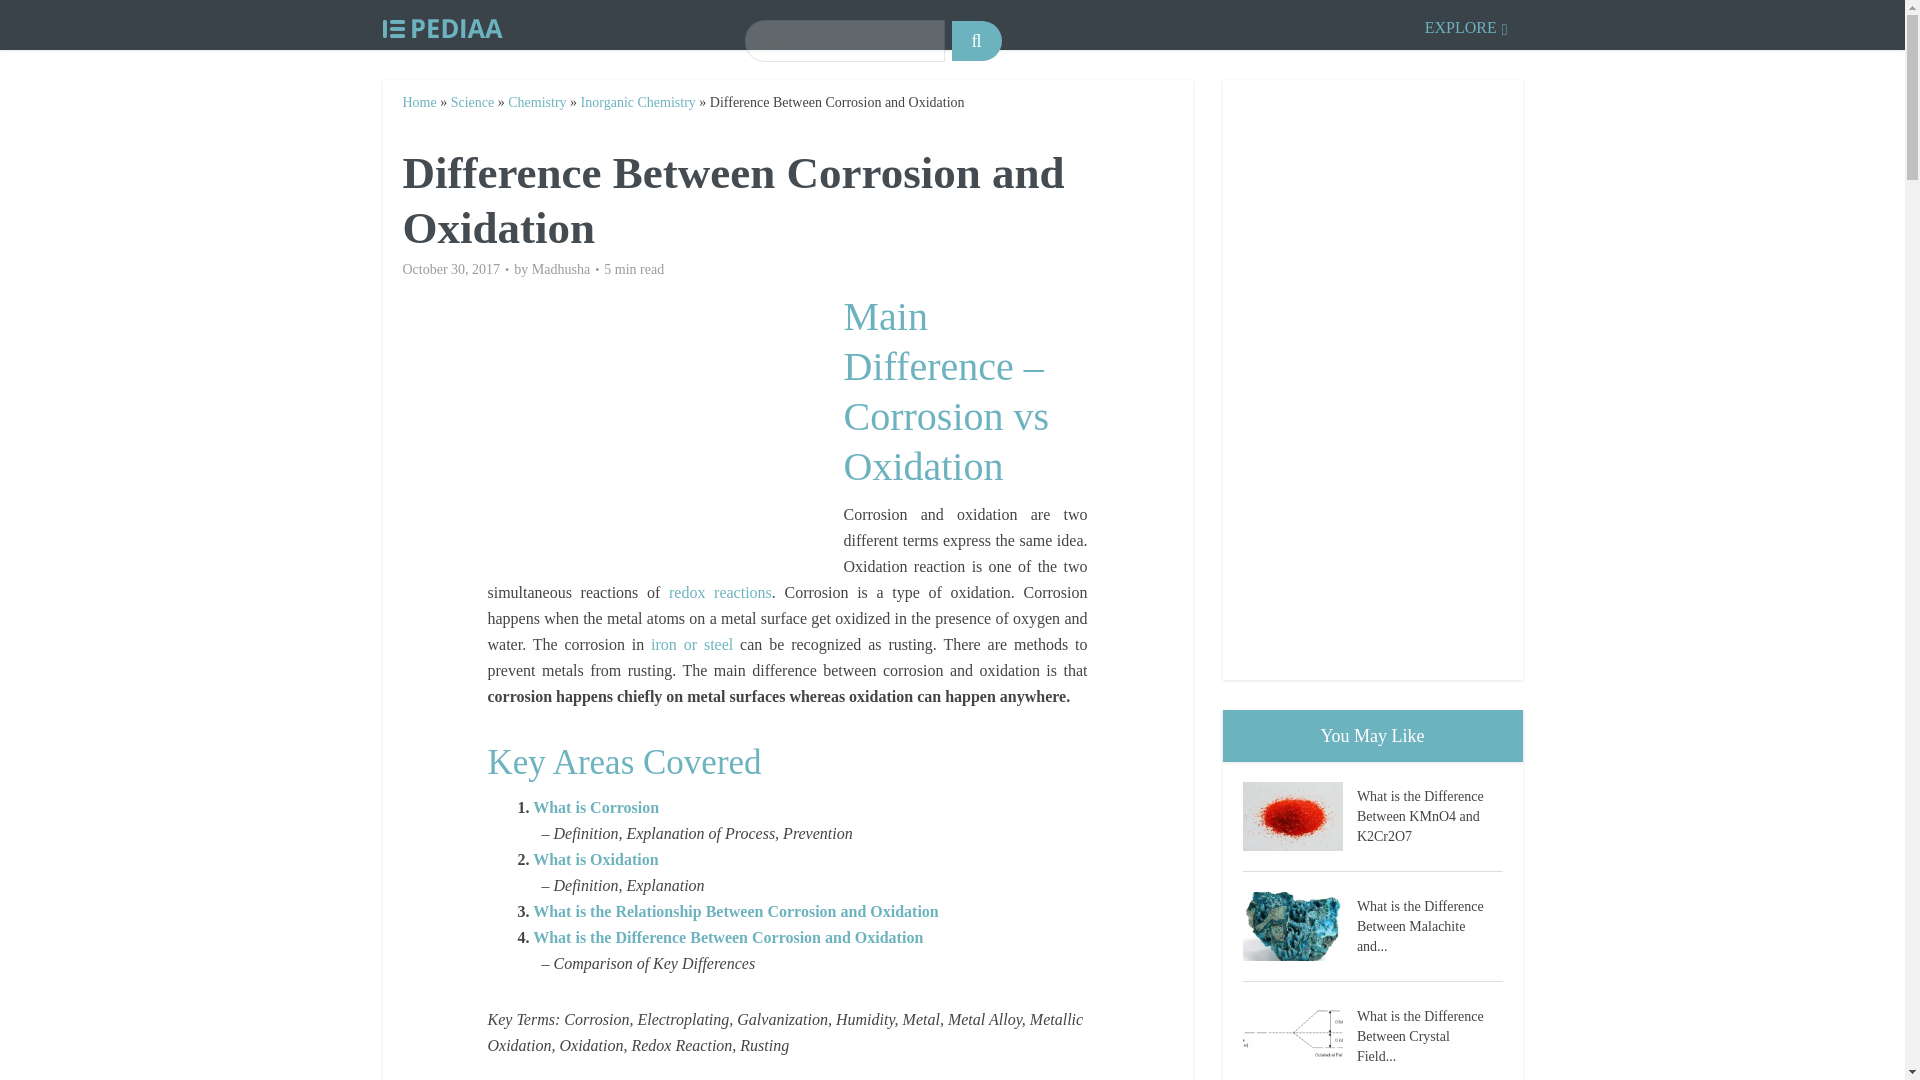 This screenshot has width=1920, height=1080. Describe the element at coordinates (1466, 24) in the screenshot. I see `EXPLORE` at that location.